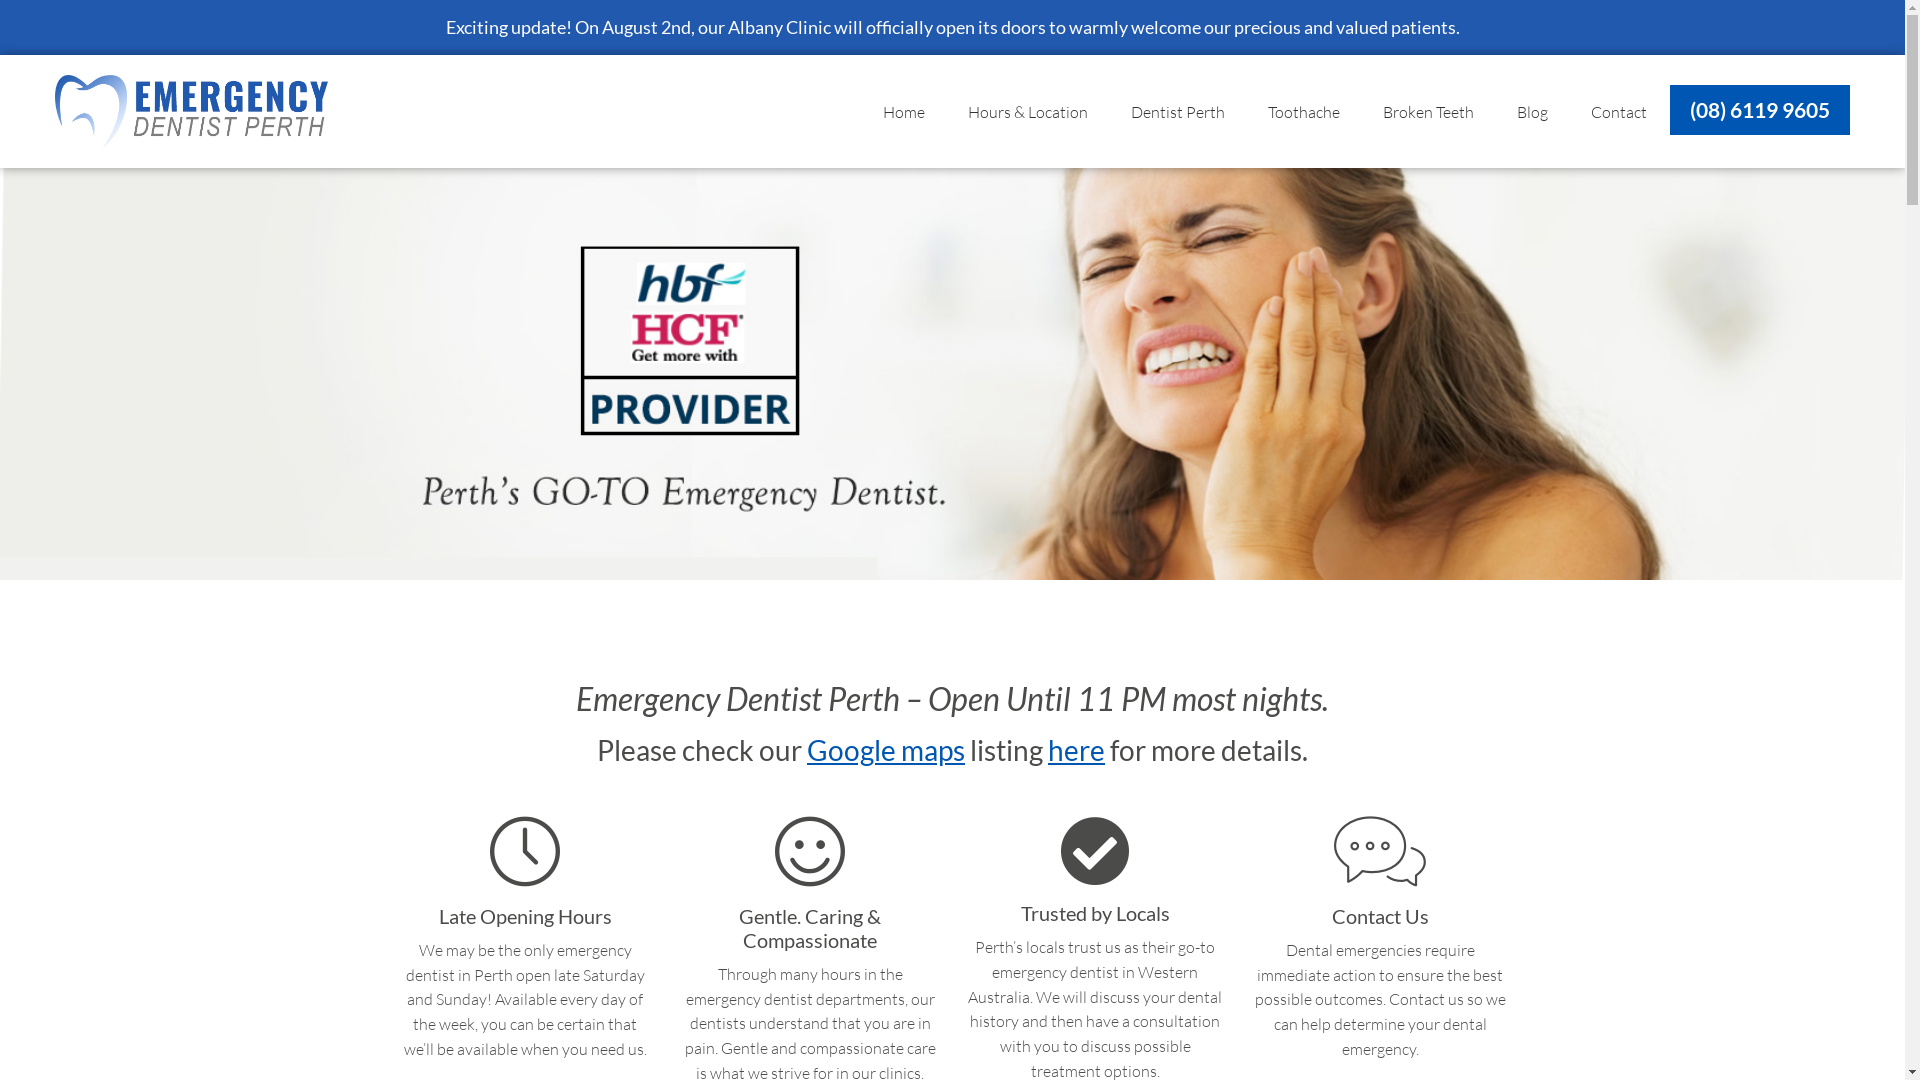 This screenshot has width=1920, height=1080. What do you see at coordinates (1532, 112) in the screenshot?
I see `Blog` at bounding box center [1532, 112].